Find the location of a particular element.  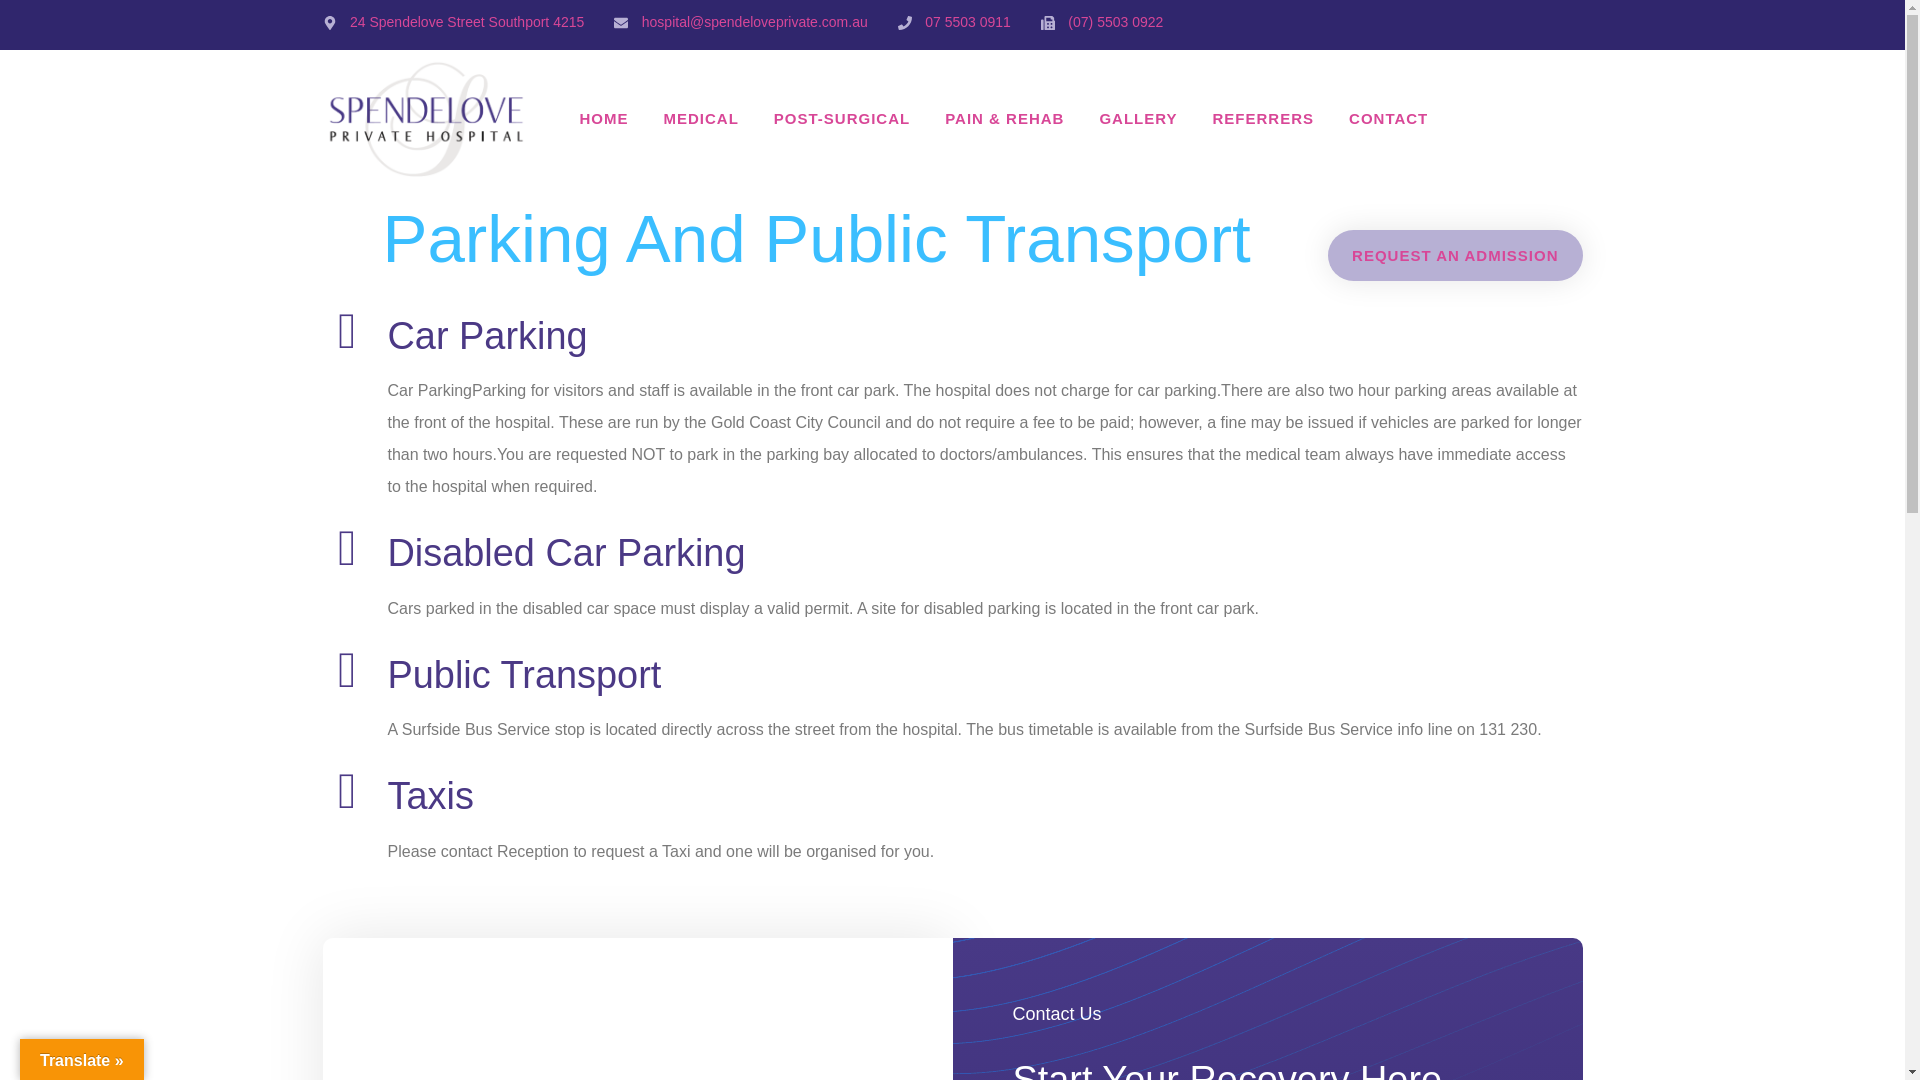

REQUEST AN ADMISSION is located at coordinates (1455, 255).